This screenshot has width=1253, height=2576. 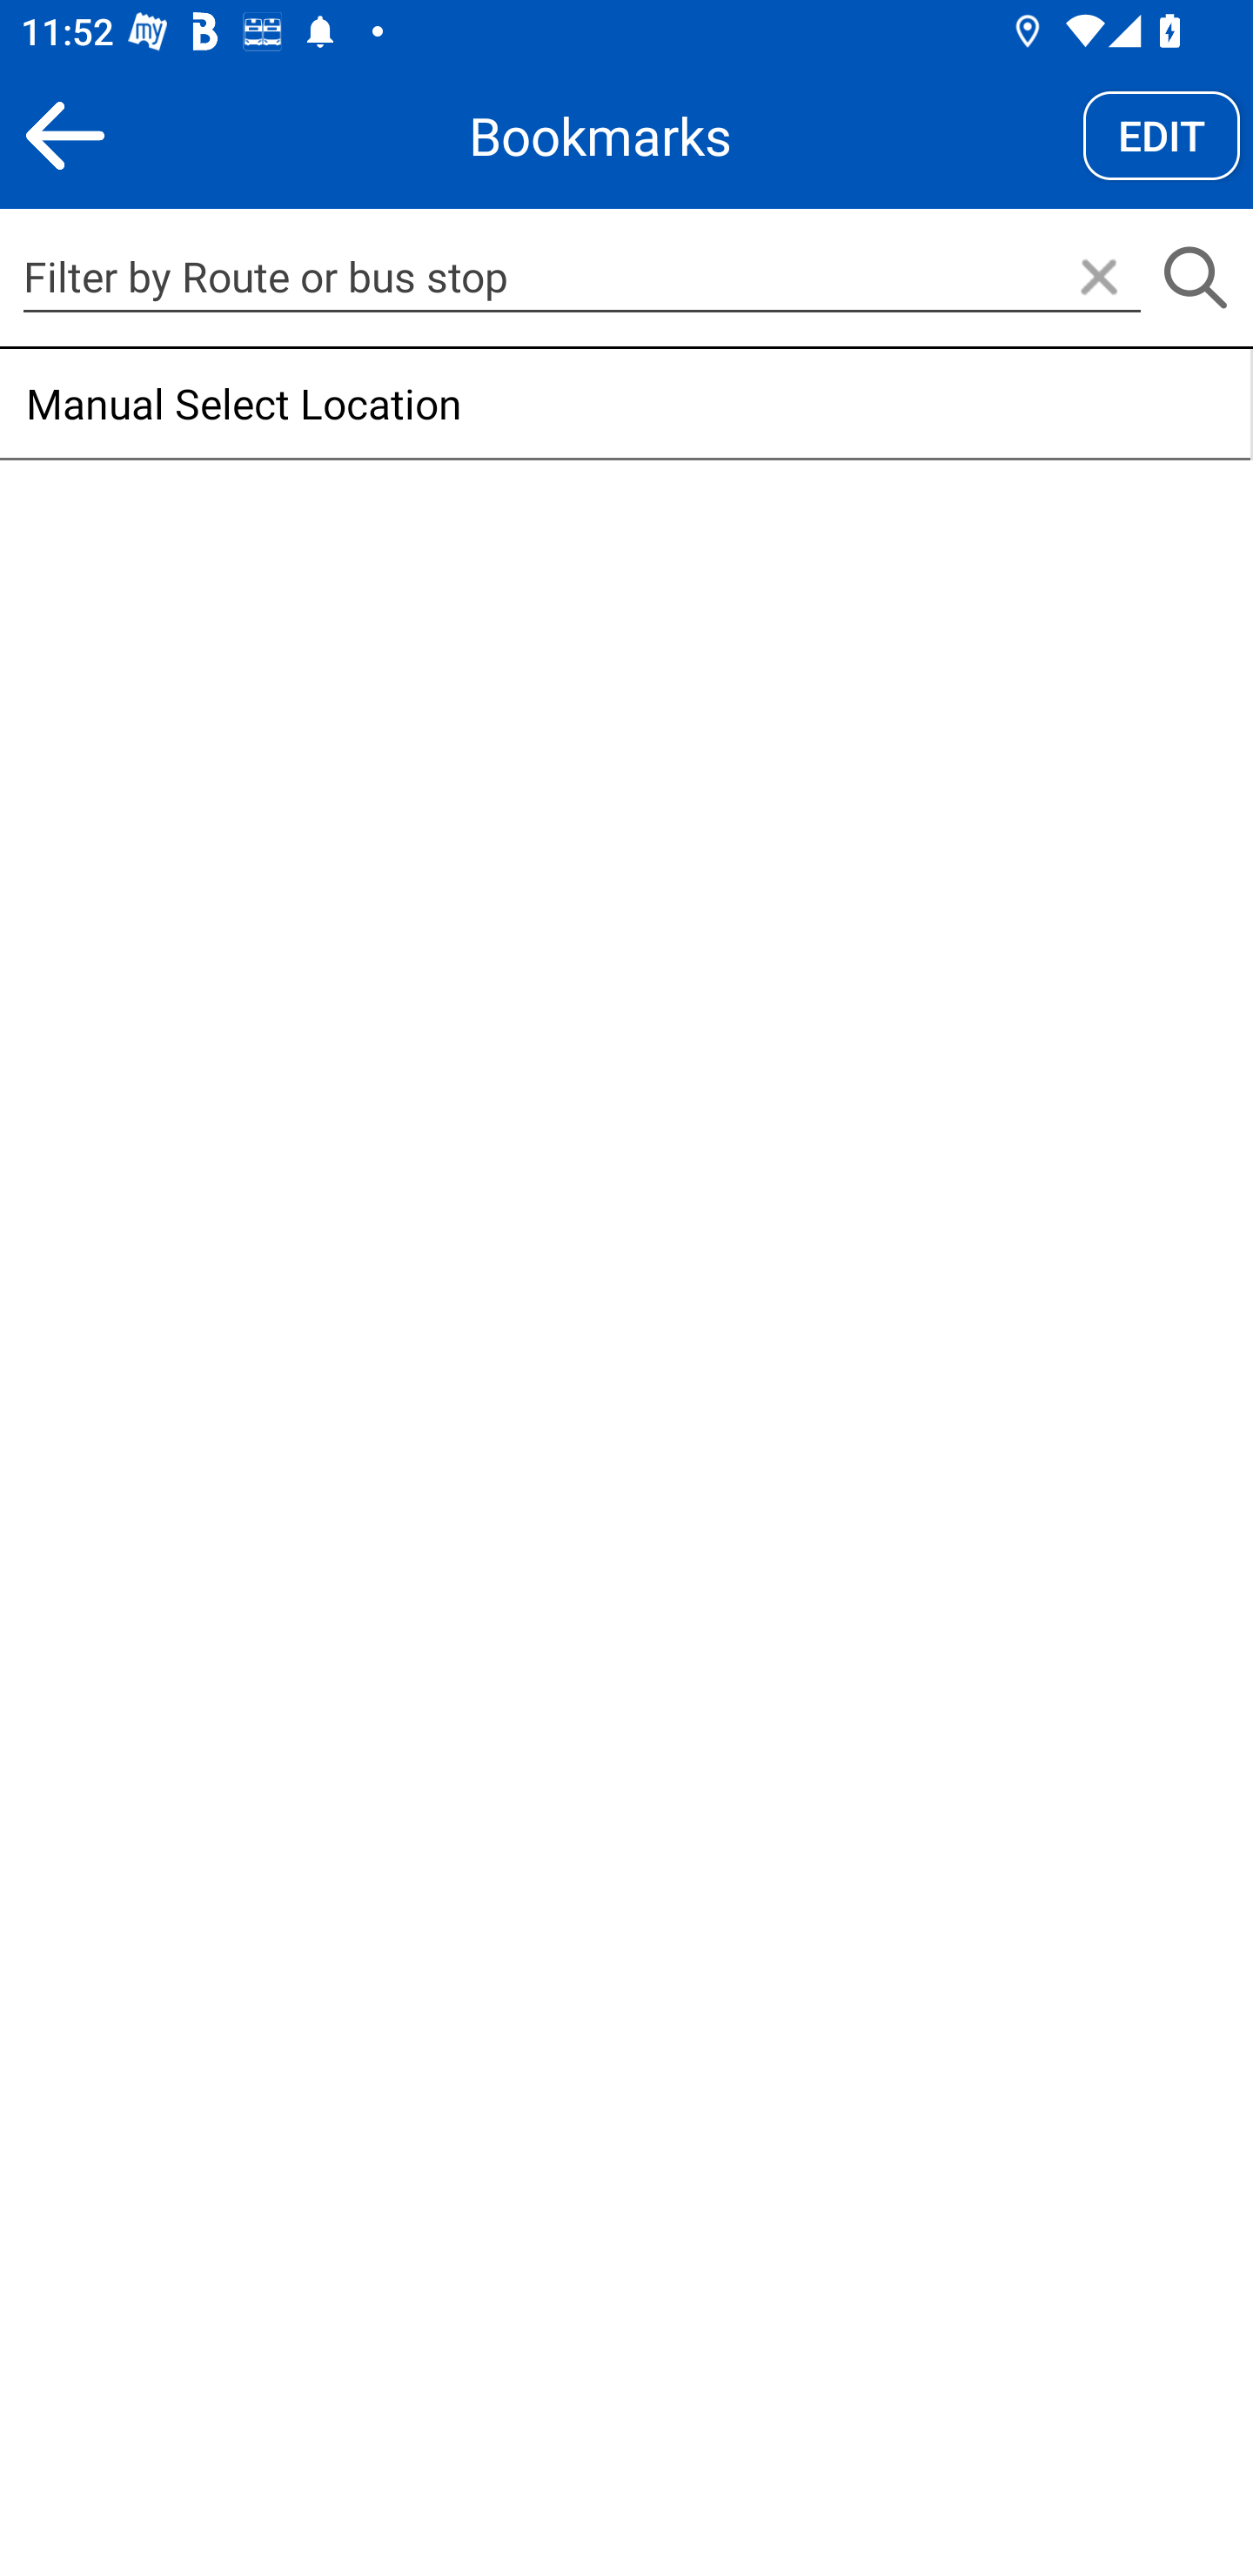 I want to click on Manual Select Location, so click(x=625, y=404).